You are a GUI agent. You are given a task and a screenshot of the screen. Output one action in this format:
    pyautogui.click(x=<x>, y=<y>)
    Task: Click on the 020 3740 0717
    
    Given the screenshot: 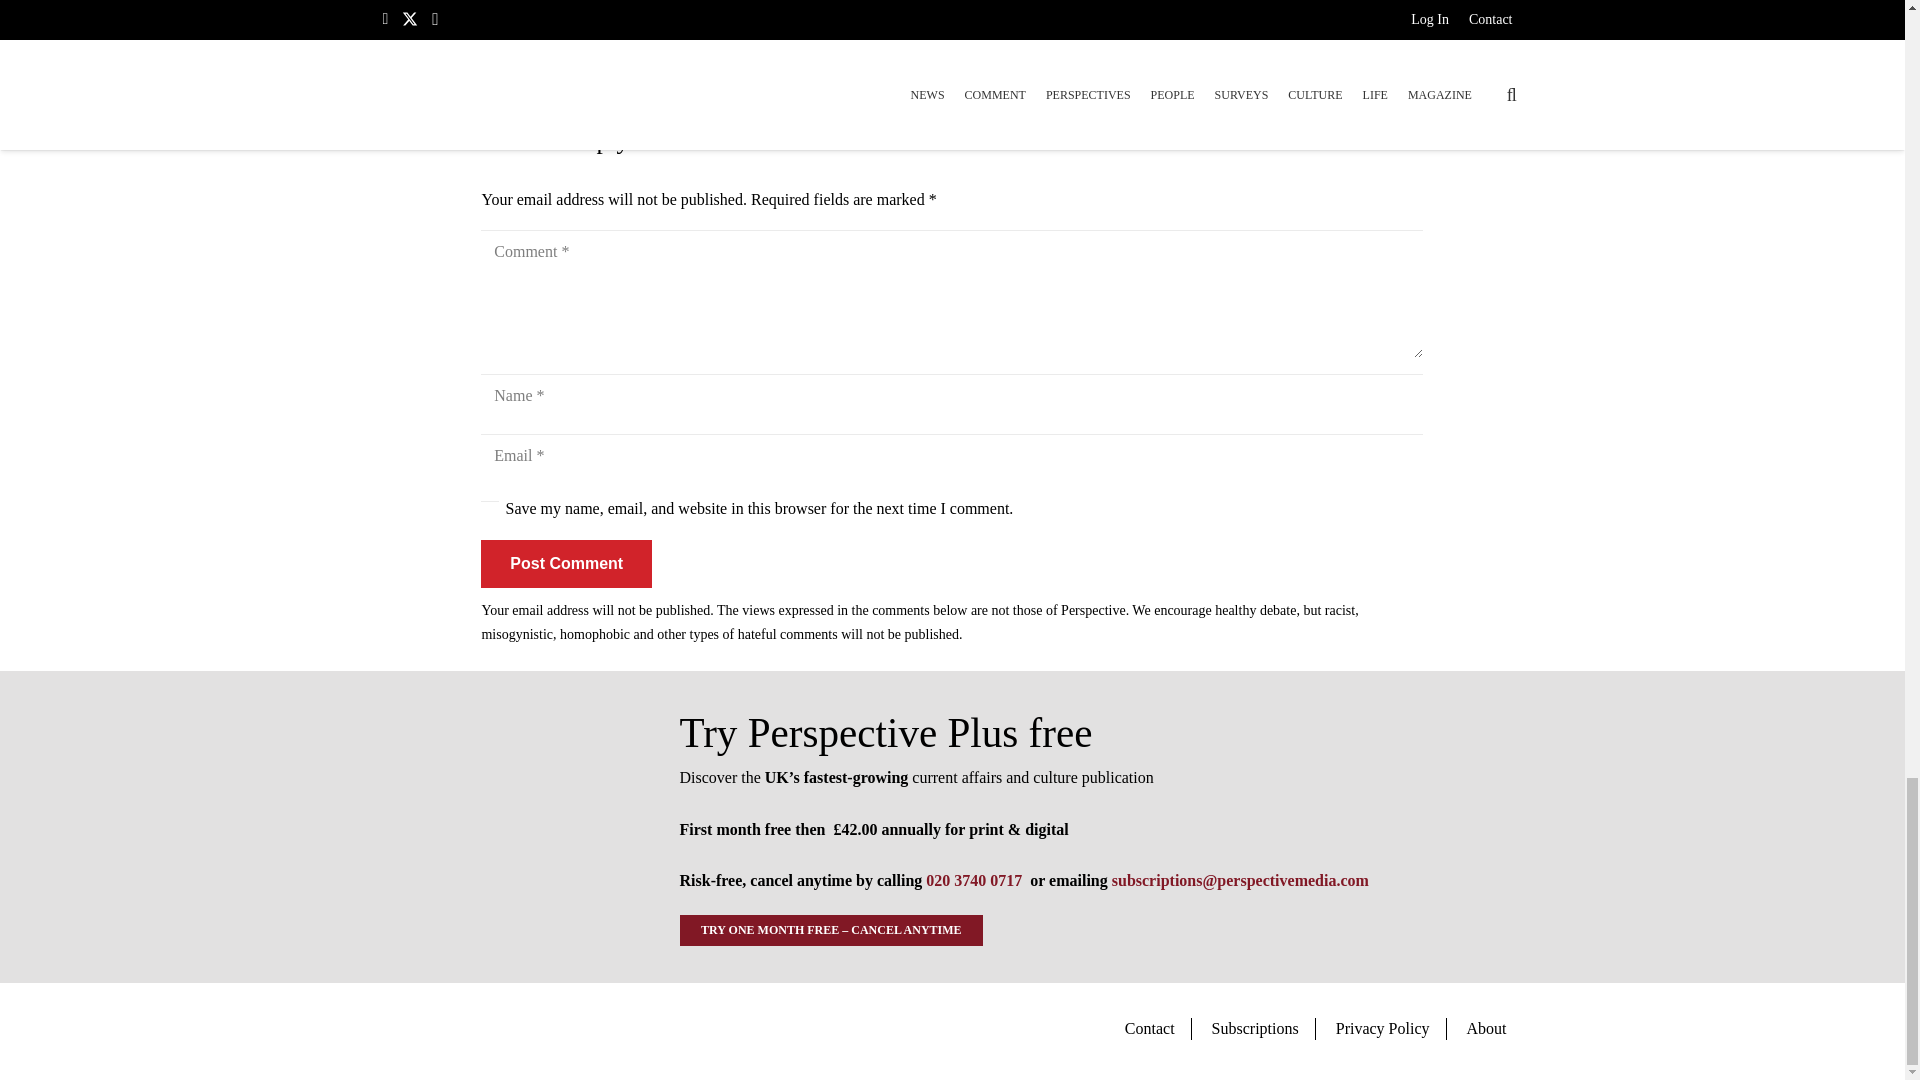 What is the action you would take?
    pyautogui.click(x=973, y=880)
    